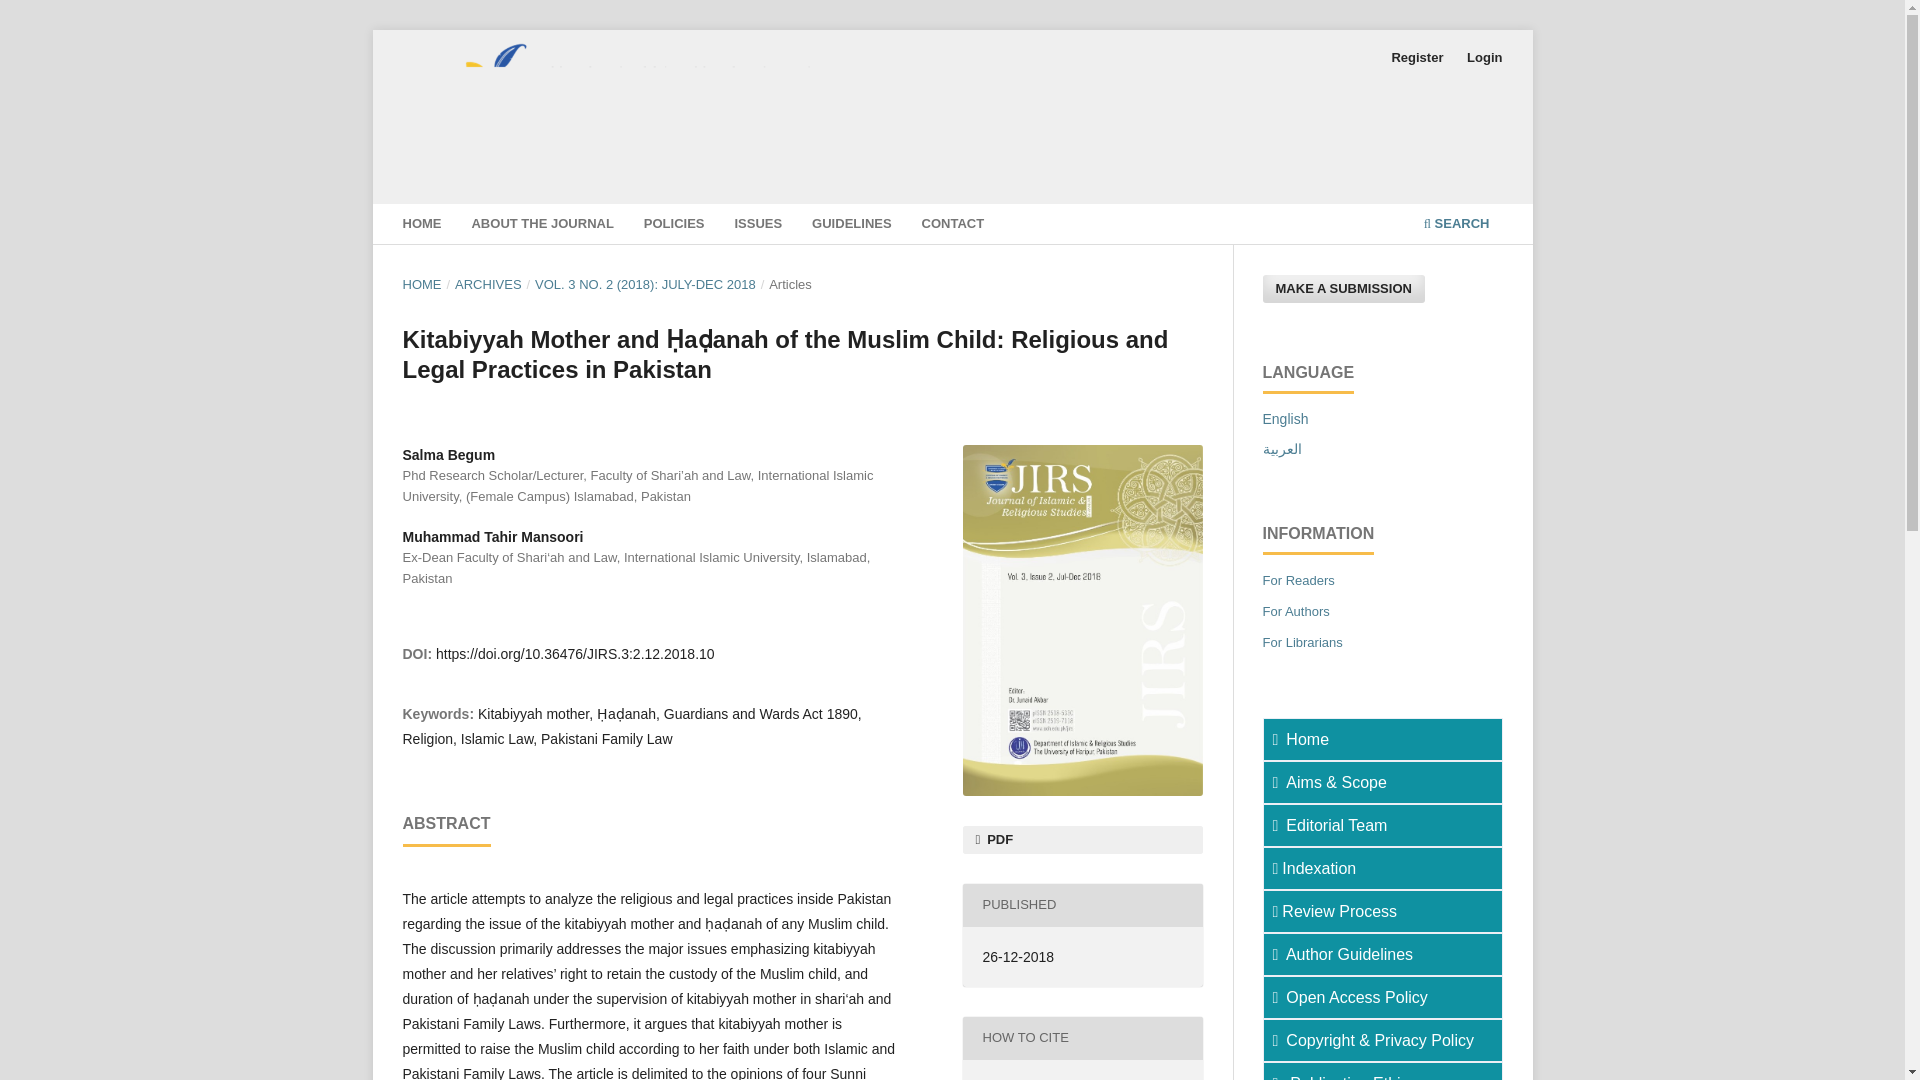 The height and width of the screenshot is (1080, 1920). I want to click on Register, so click(1416, 58).